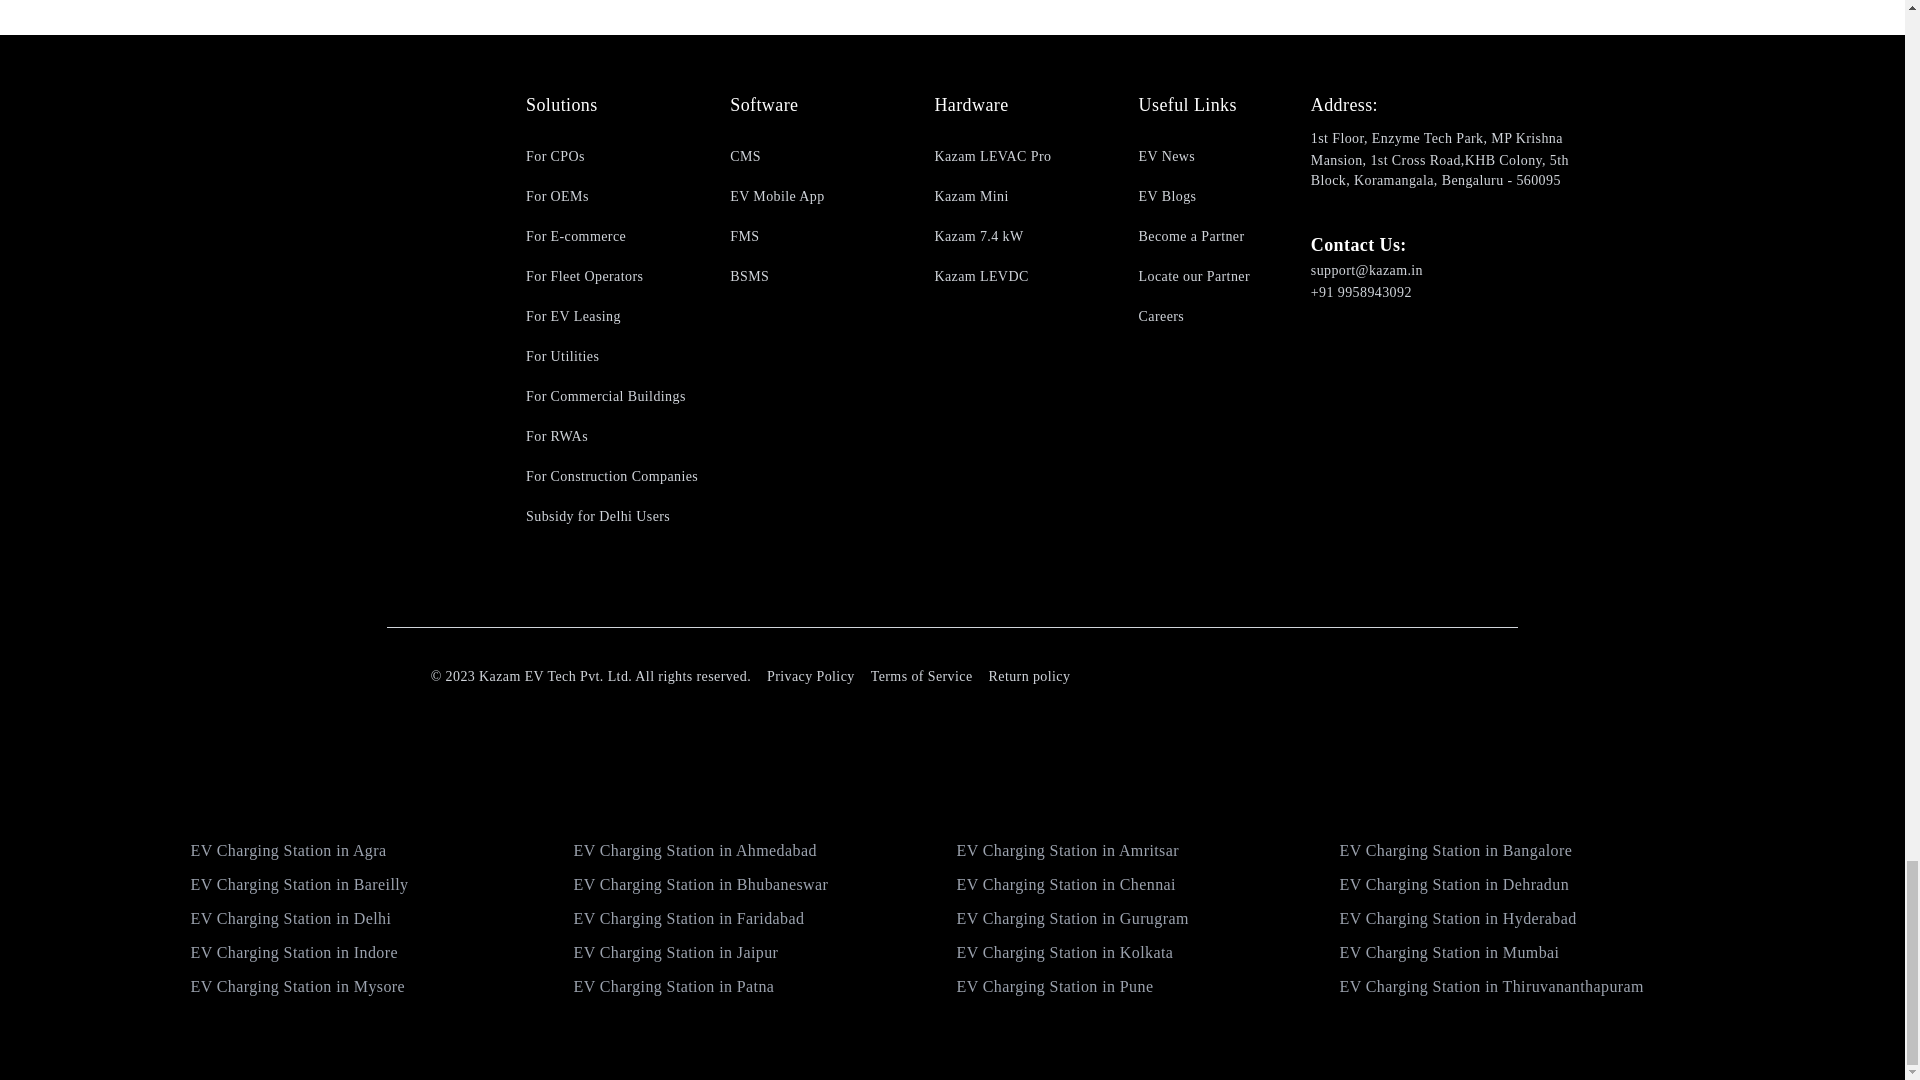  Describe the element at coordinates (612, 316) in the screenshot. I see `For EV Leasing` at that location.